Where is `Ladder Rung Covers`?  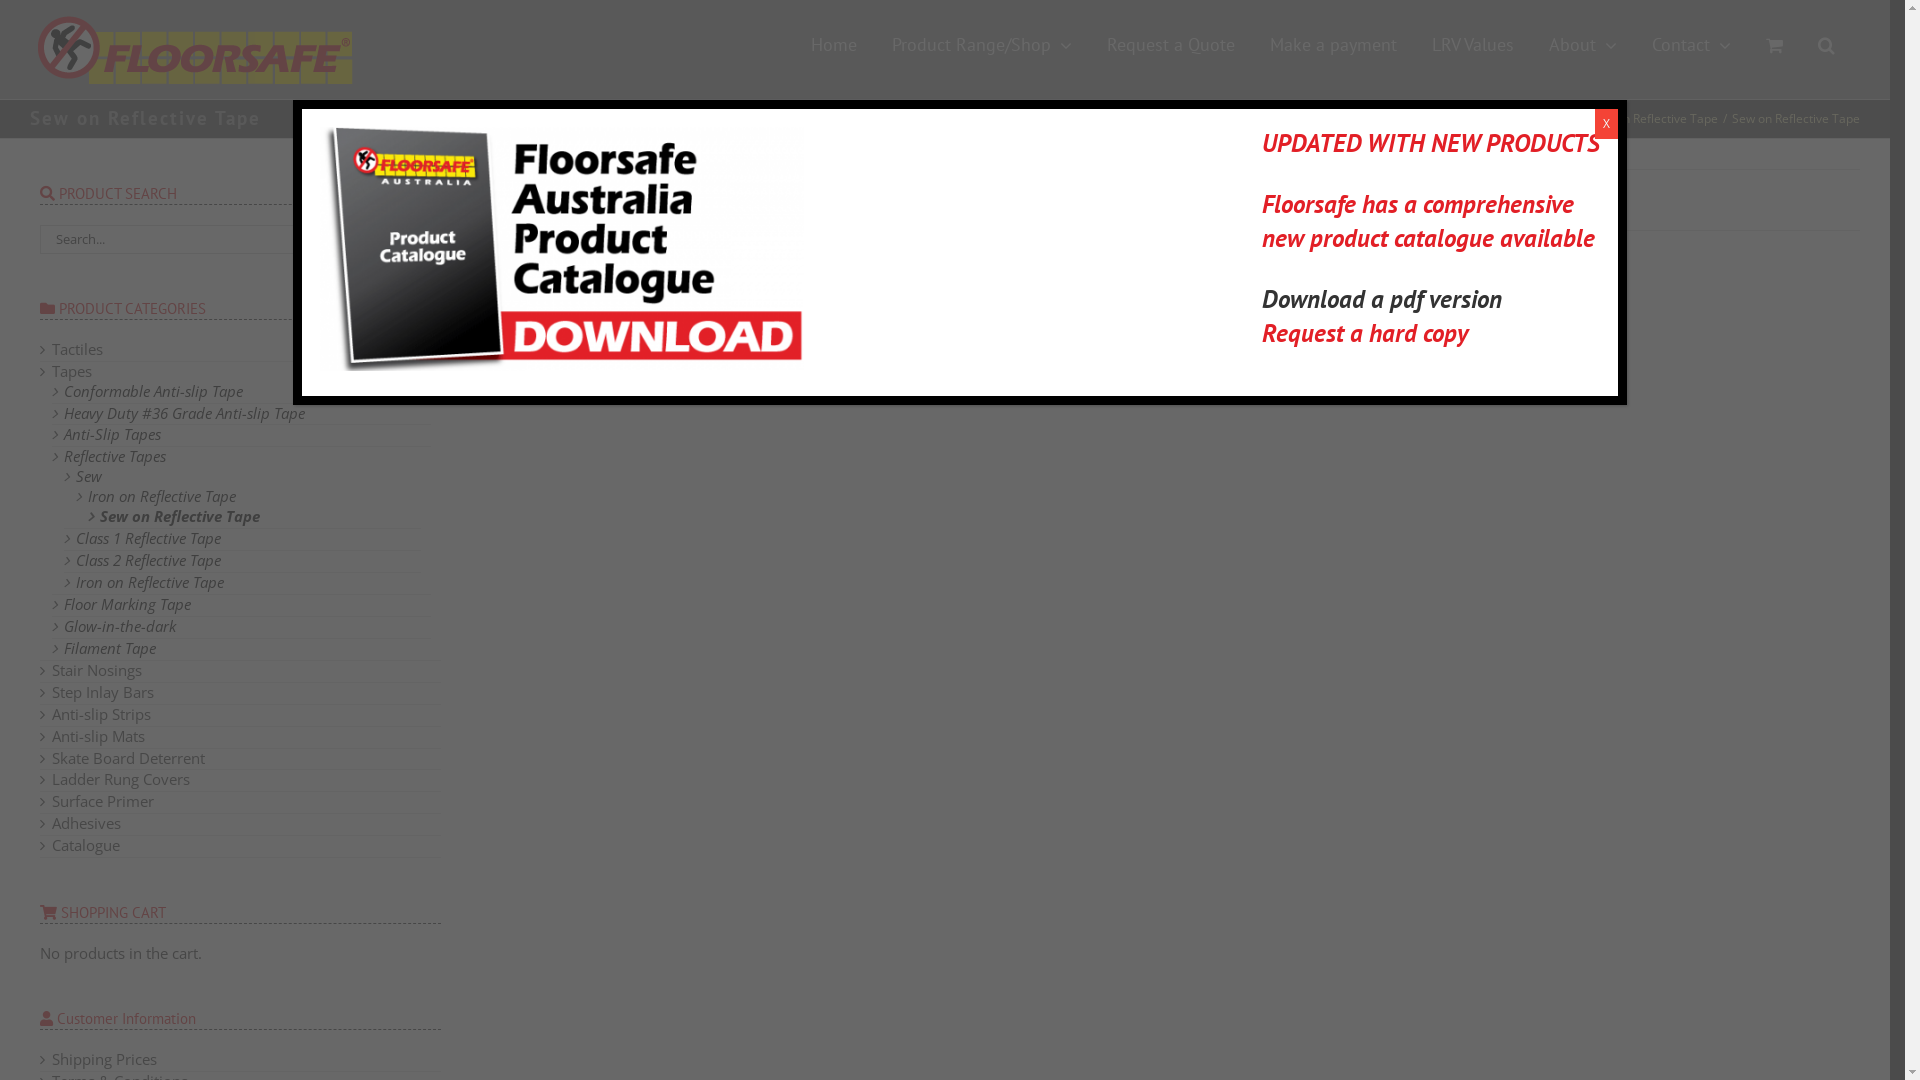
Ladder Rung Covers is located at coordinates (121, 779).